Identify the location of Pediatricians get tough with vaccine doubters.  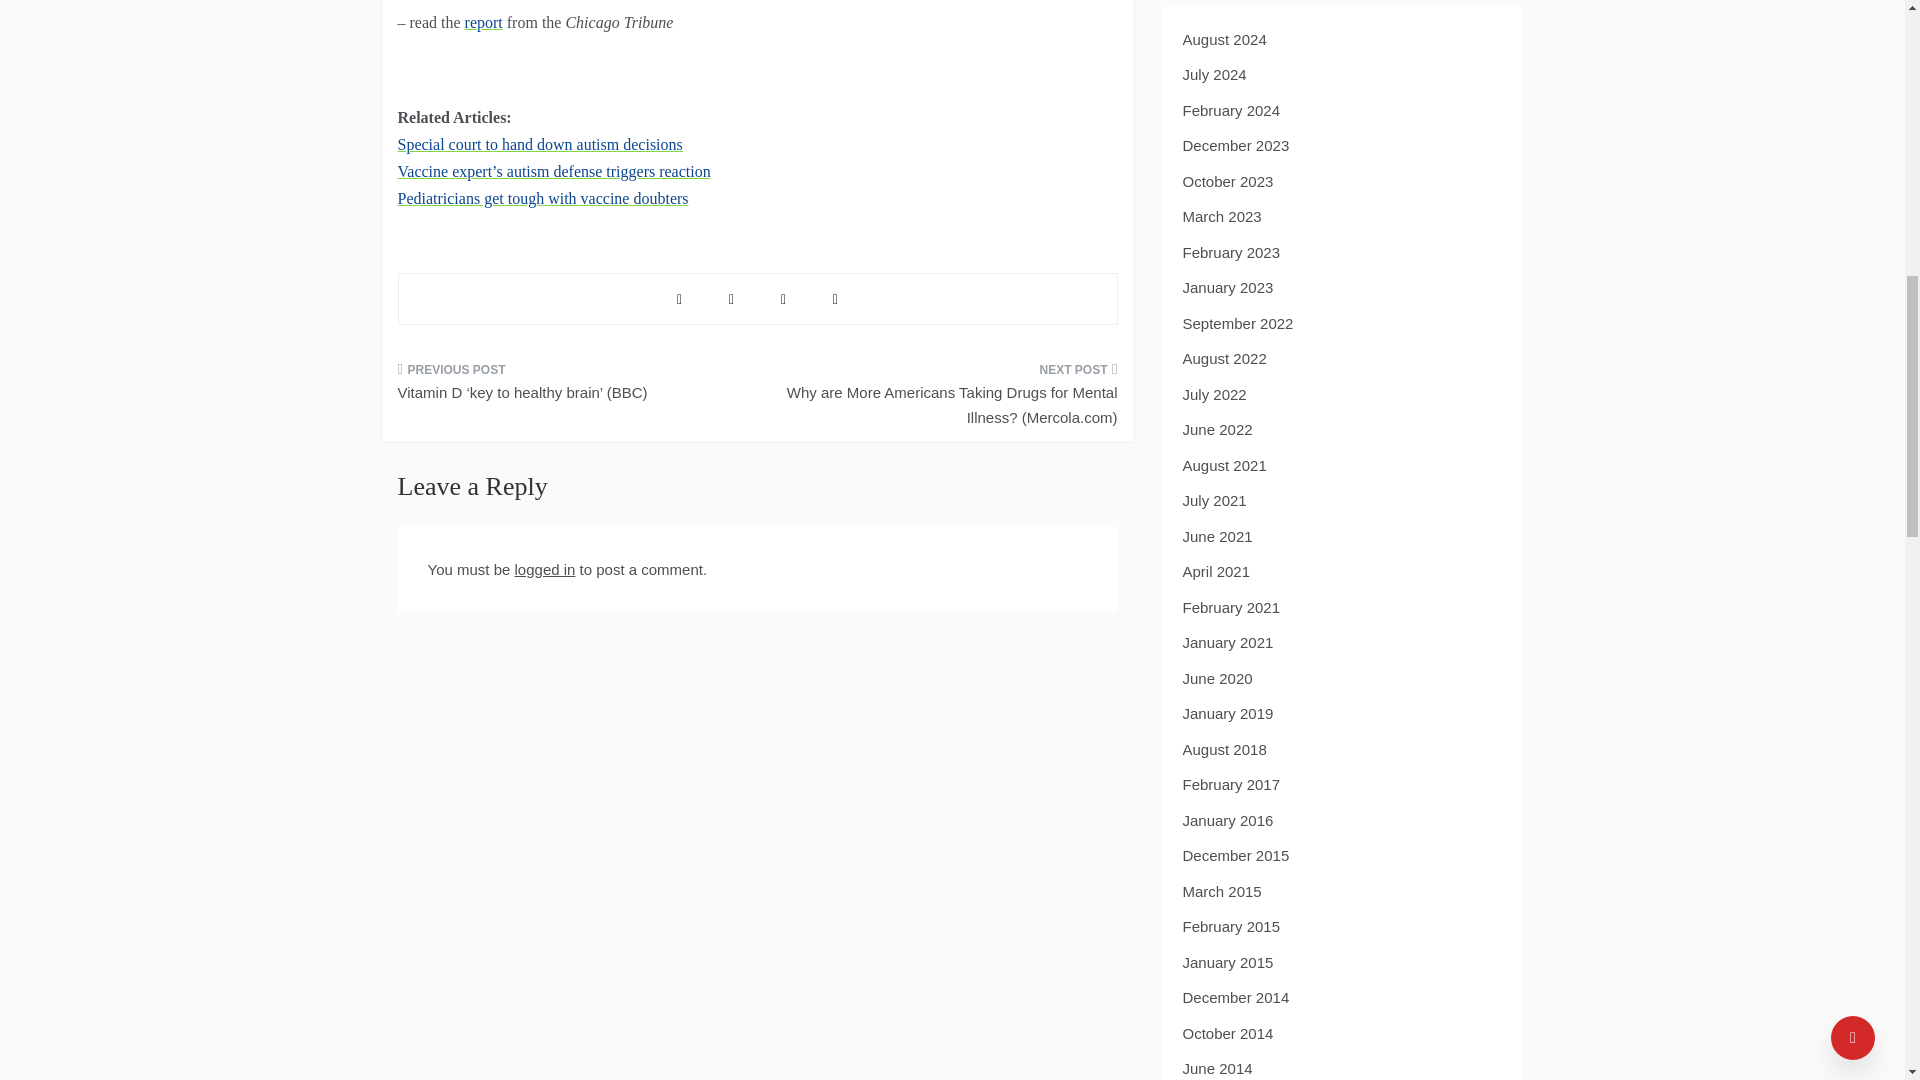
(543, 198).